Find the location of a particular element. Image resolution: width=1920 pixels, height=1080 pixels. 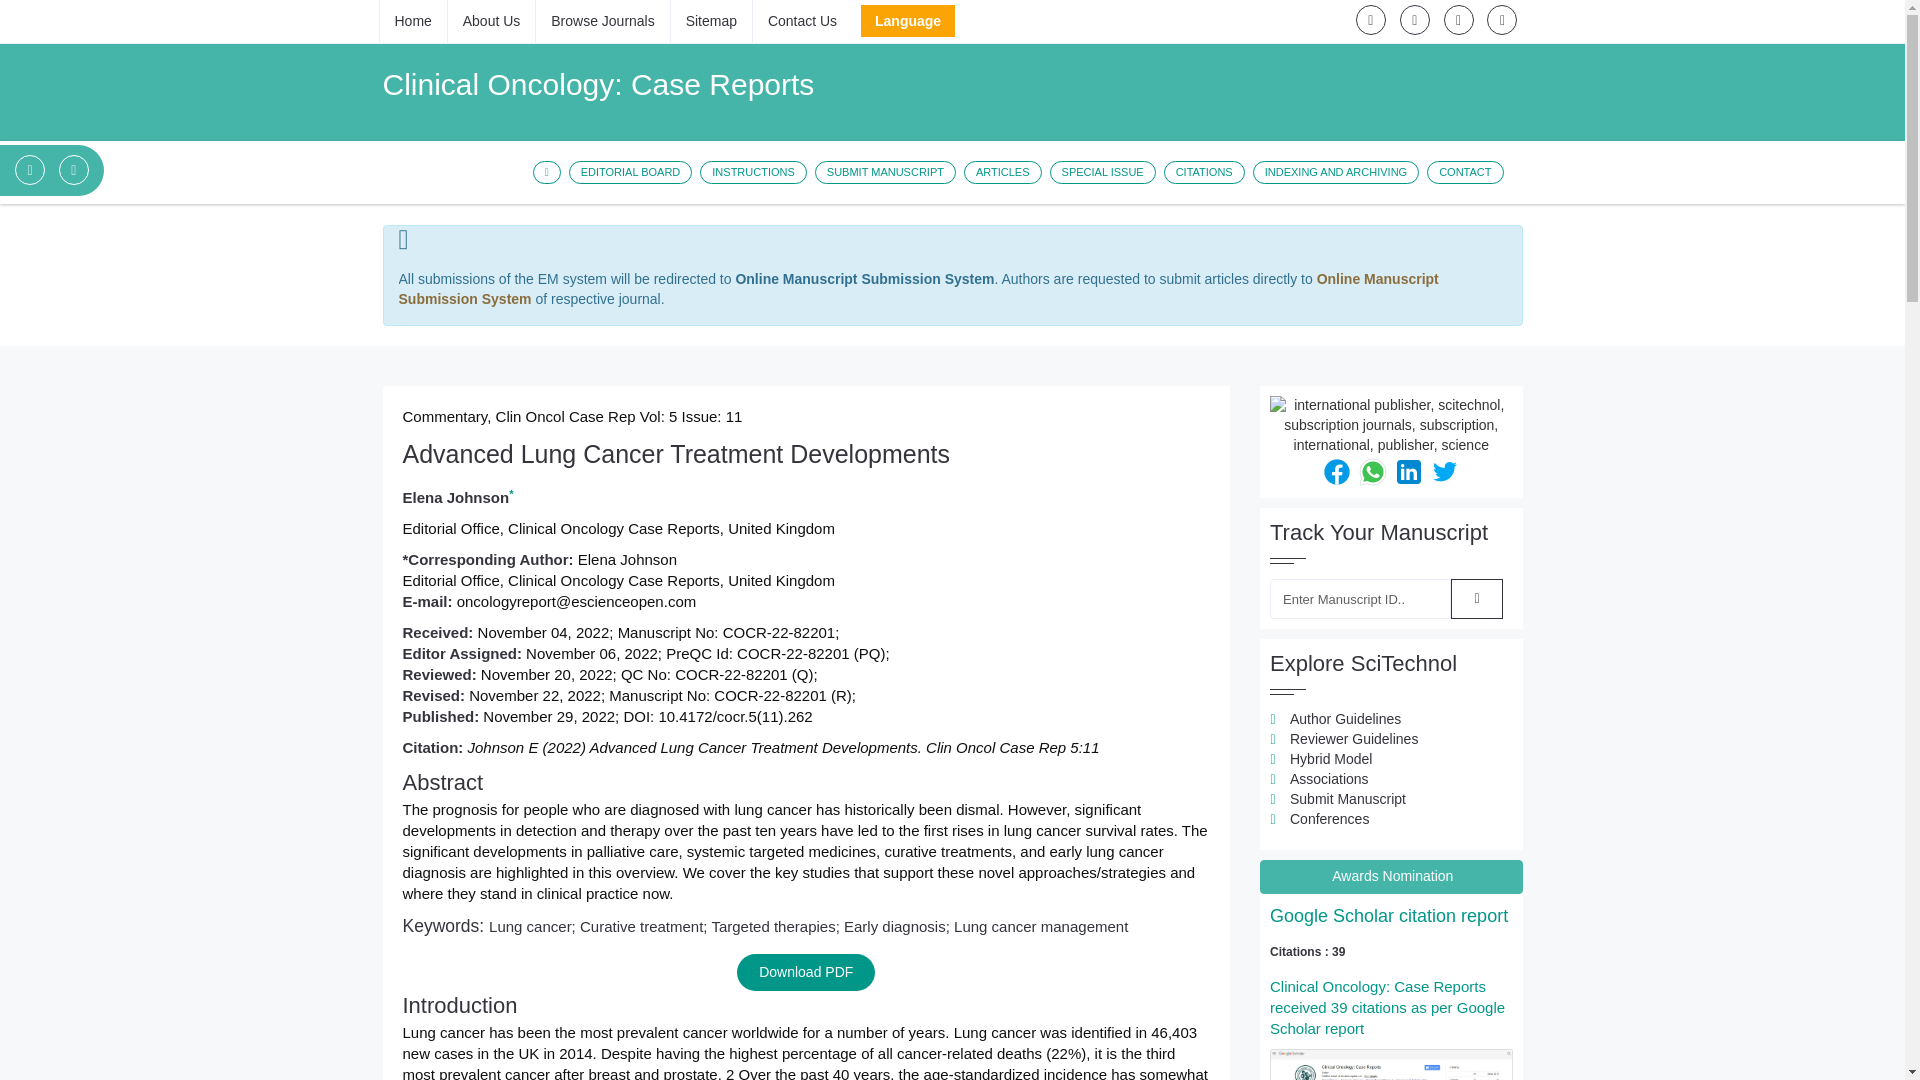

Share This Article is located at coordinates (1408, 471).